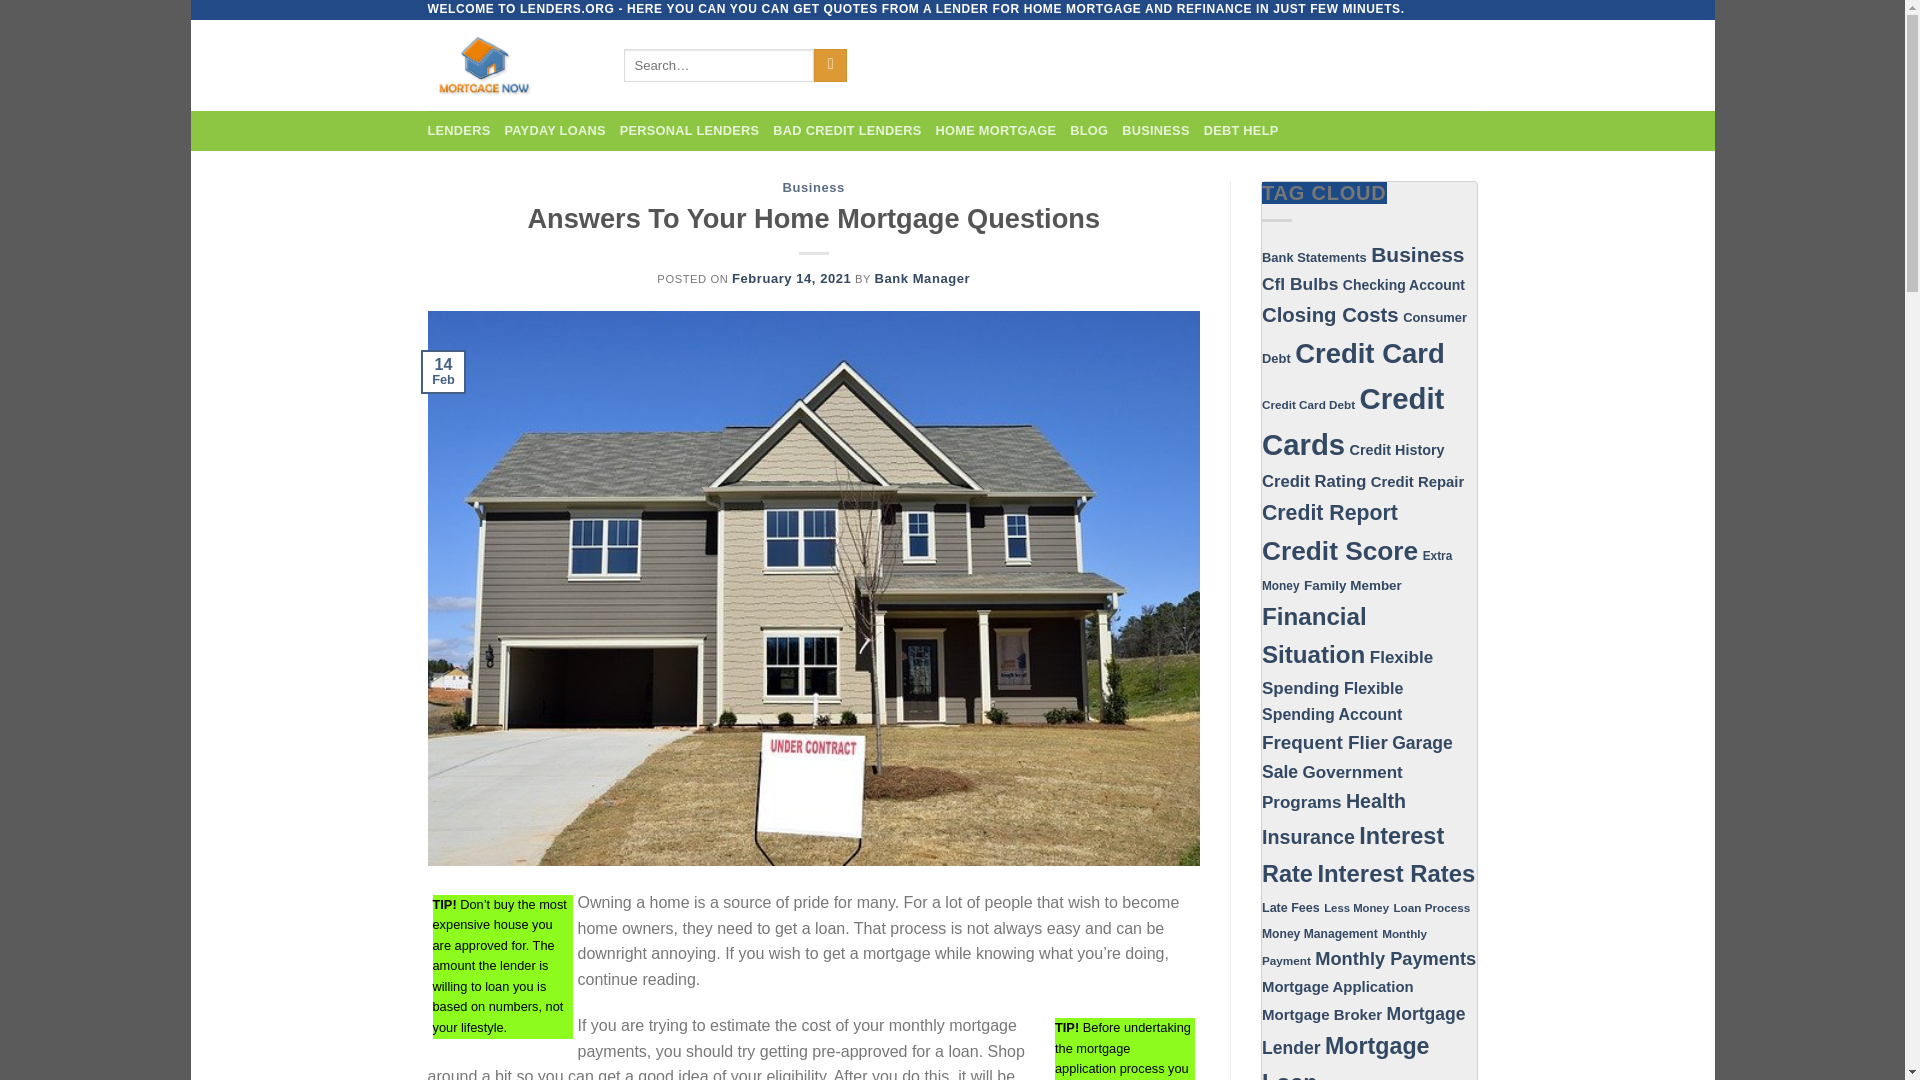  Describe the element at coordinates (1370, 354) in the screenshot. I see `Credit Card` at that location.